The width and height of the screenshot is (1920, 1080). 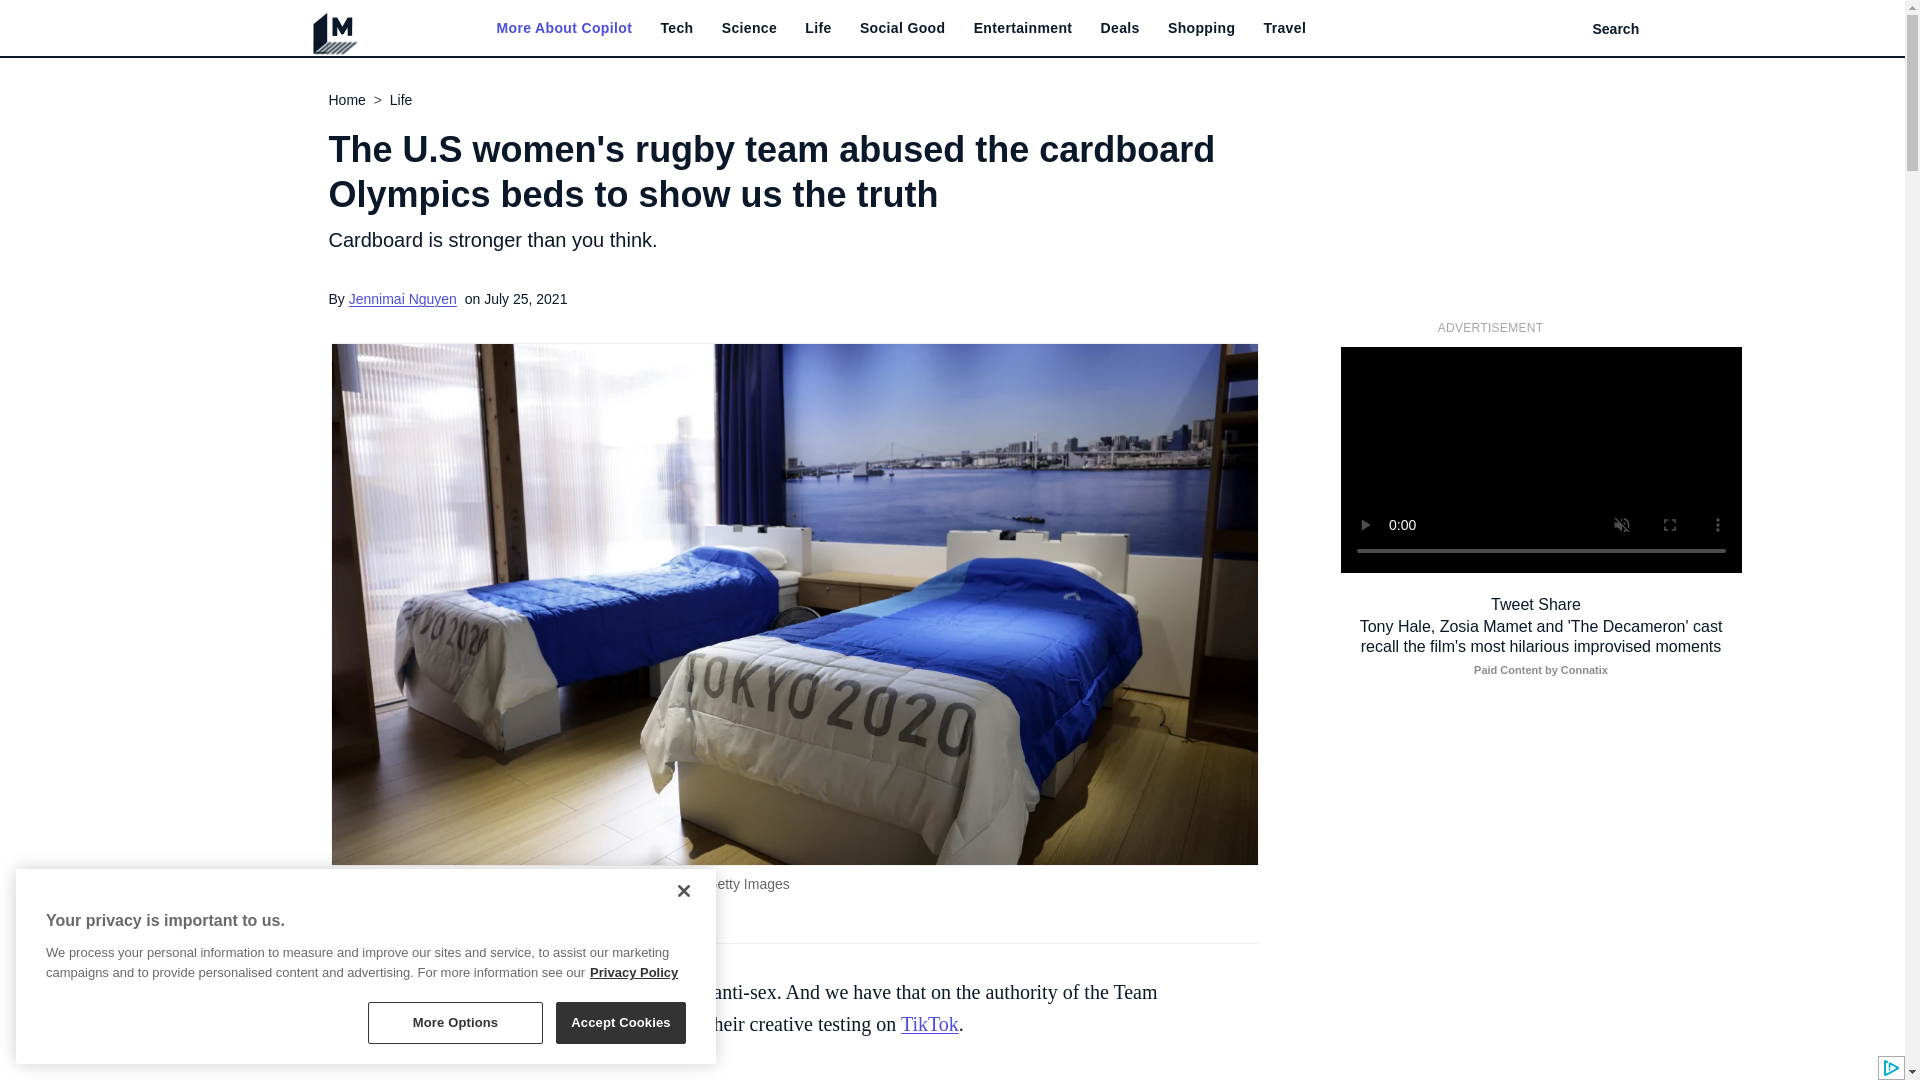 I want to click on Science, so click(x=749, y=28).